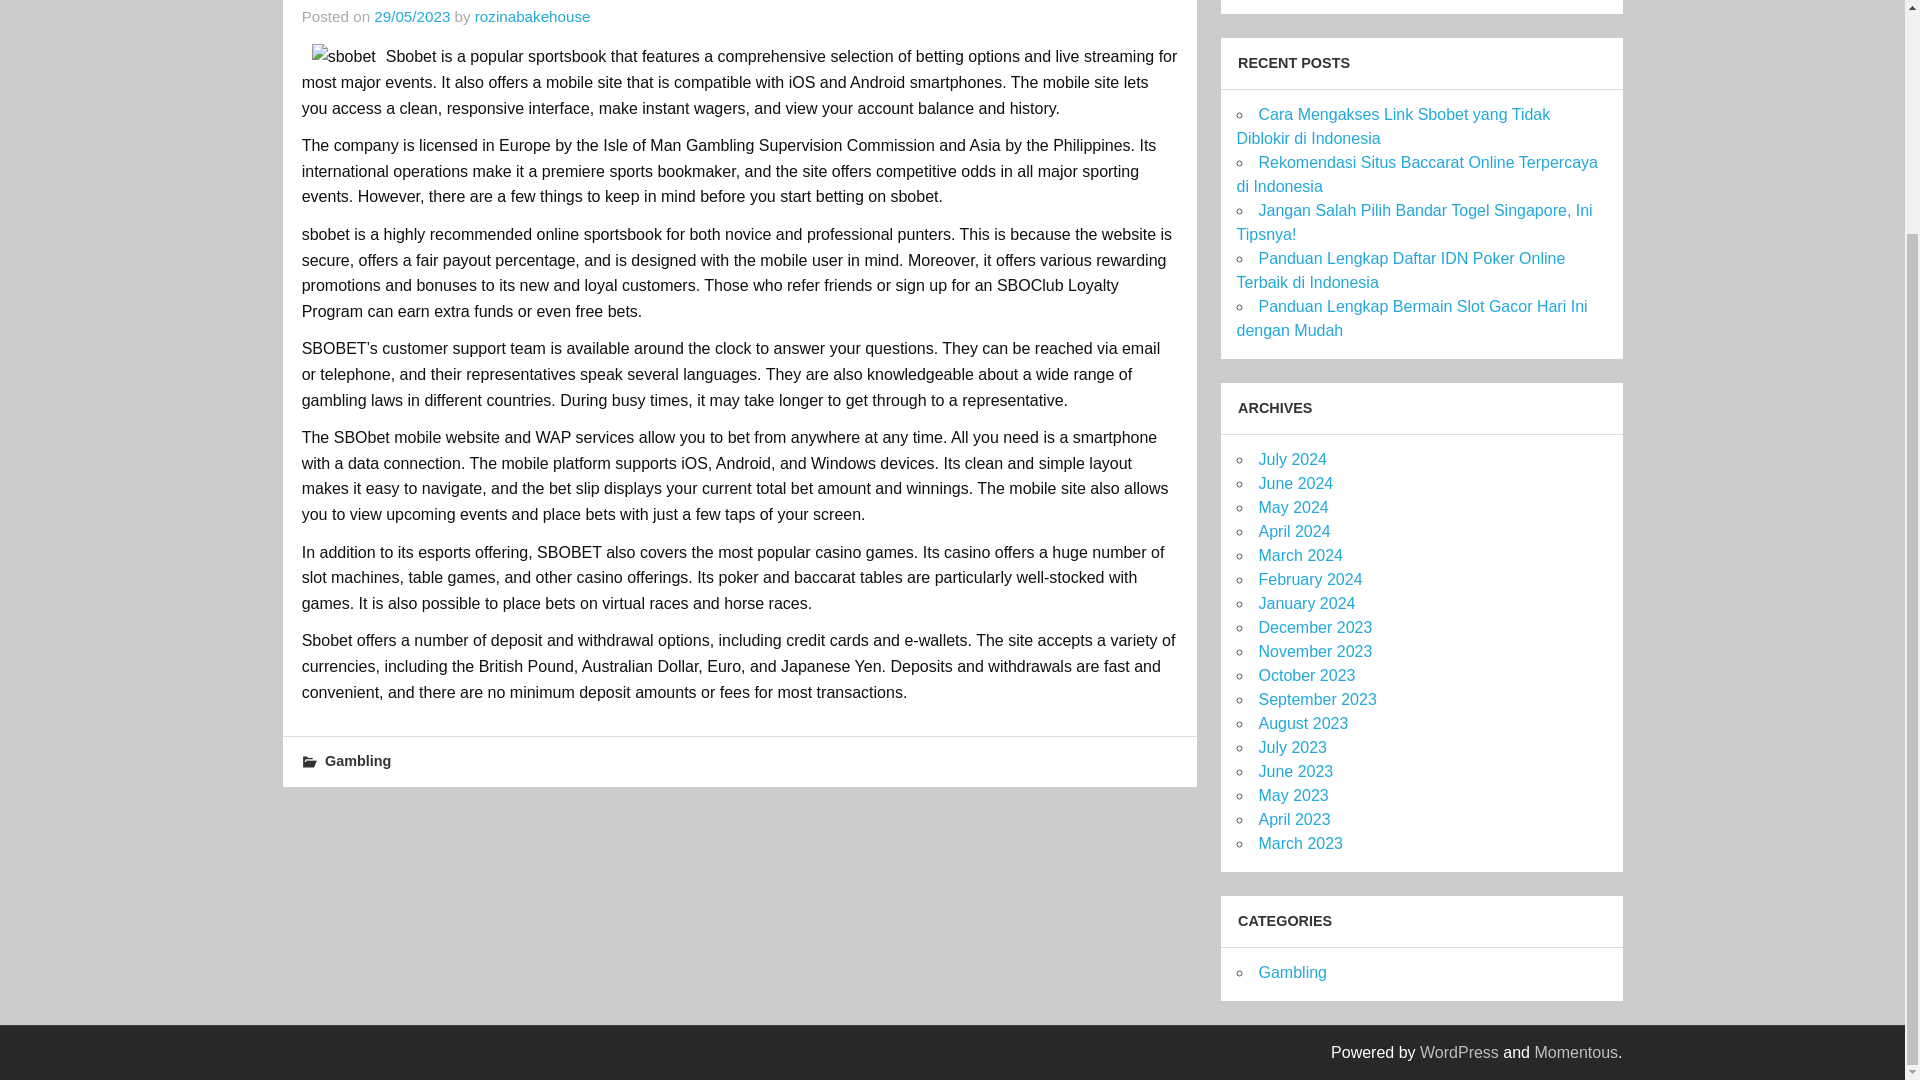 The width and height of the screenshot is (1920, 1080). What do you see at coordinates (532, 16) in the screenshot?
I see `rozinabakehouse` at bounding box center [532, 16].